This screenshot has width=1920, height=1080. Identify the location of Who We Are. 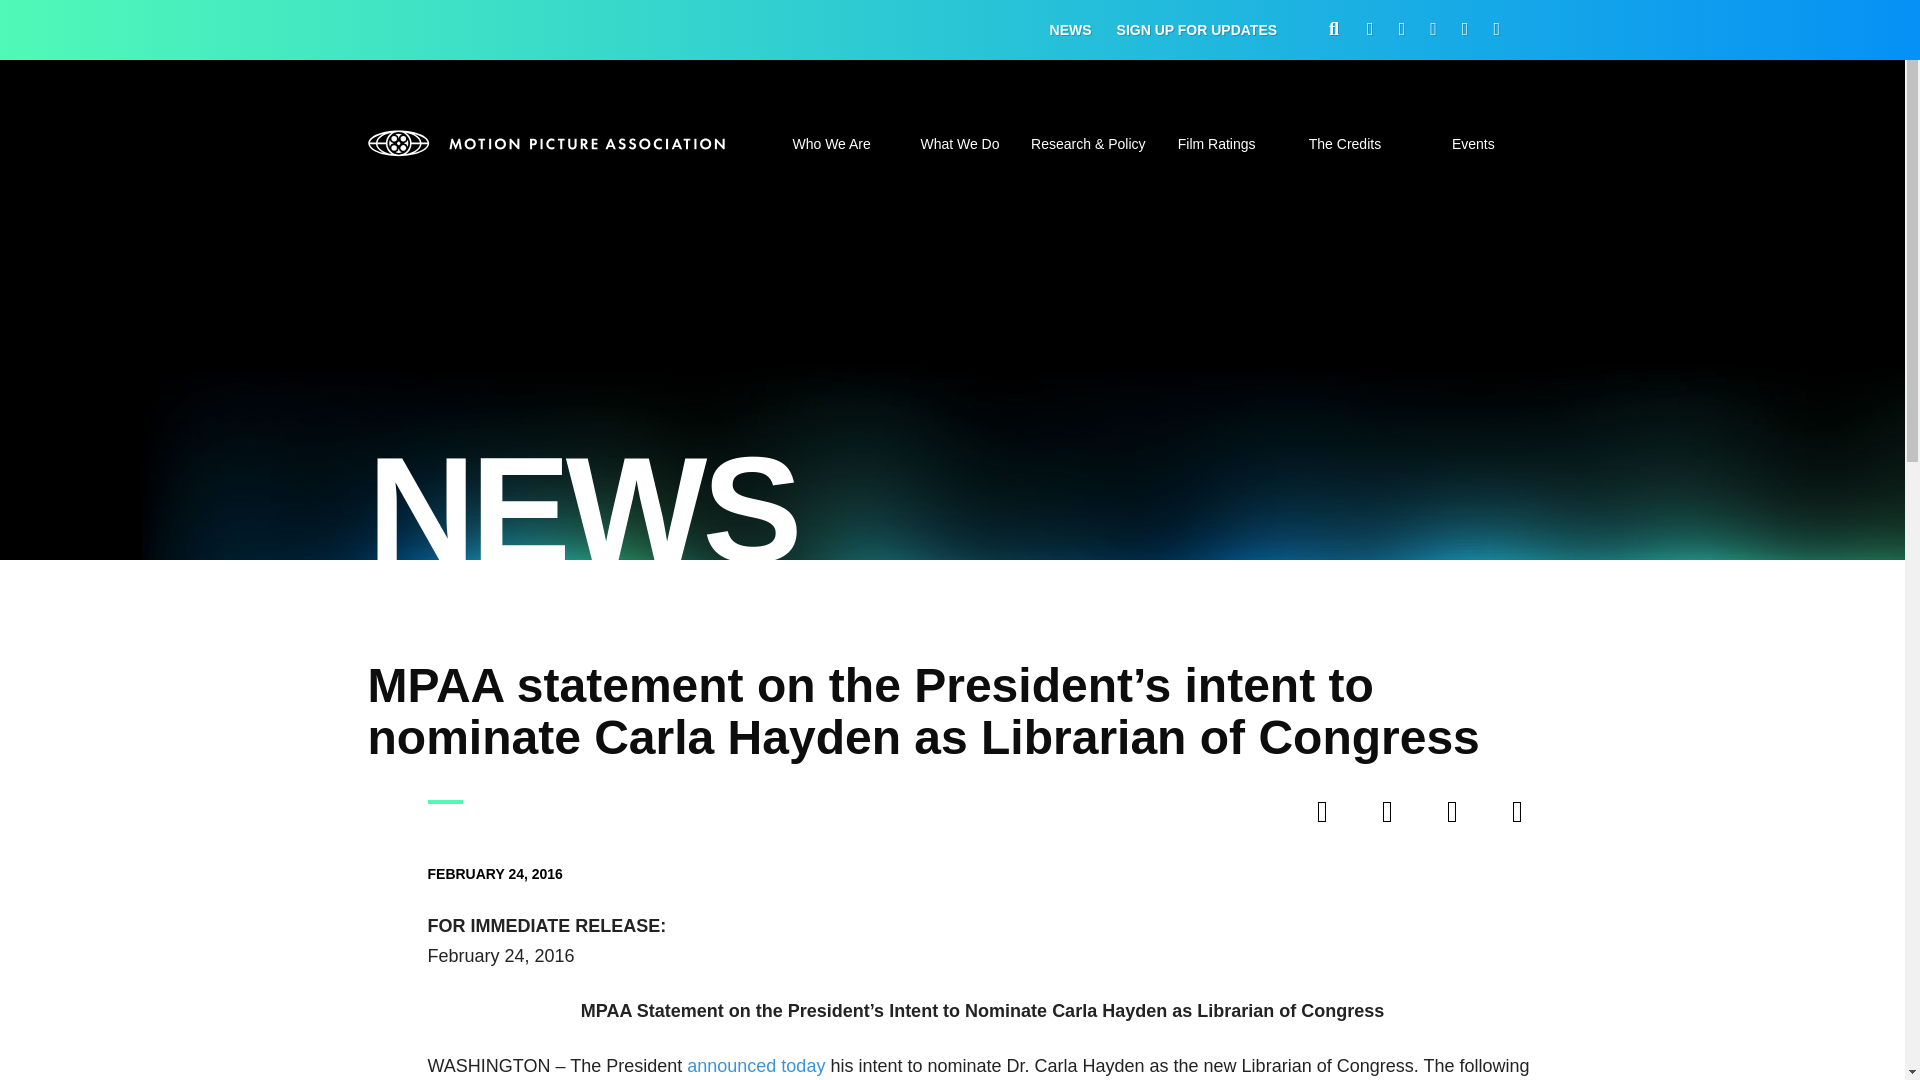
(830, 155).